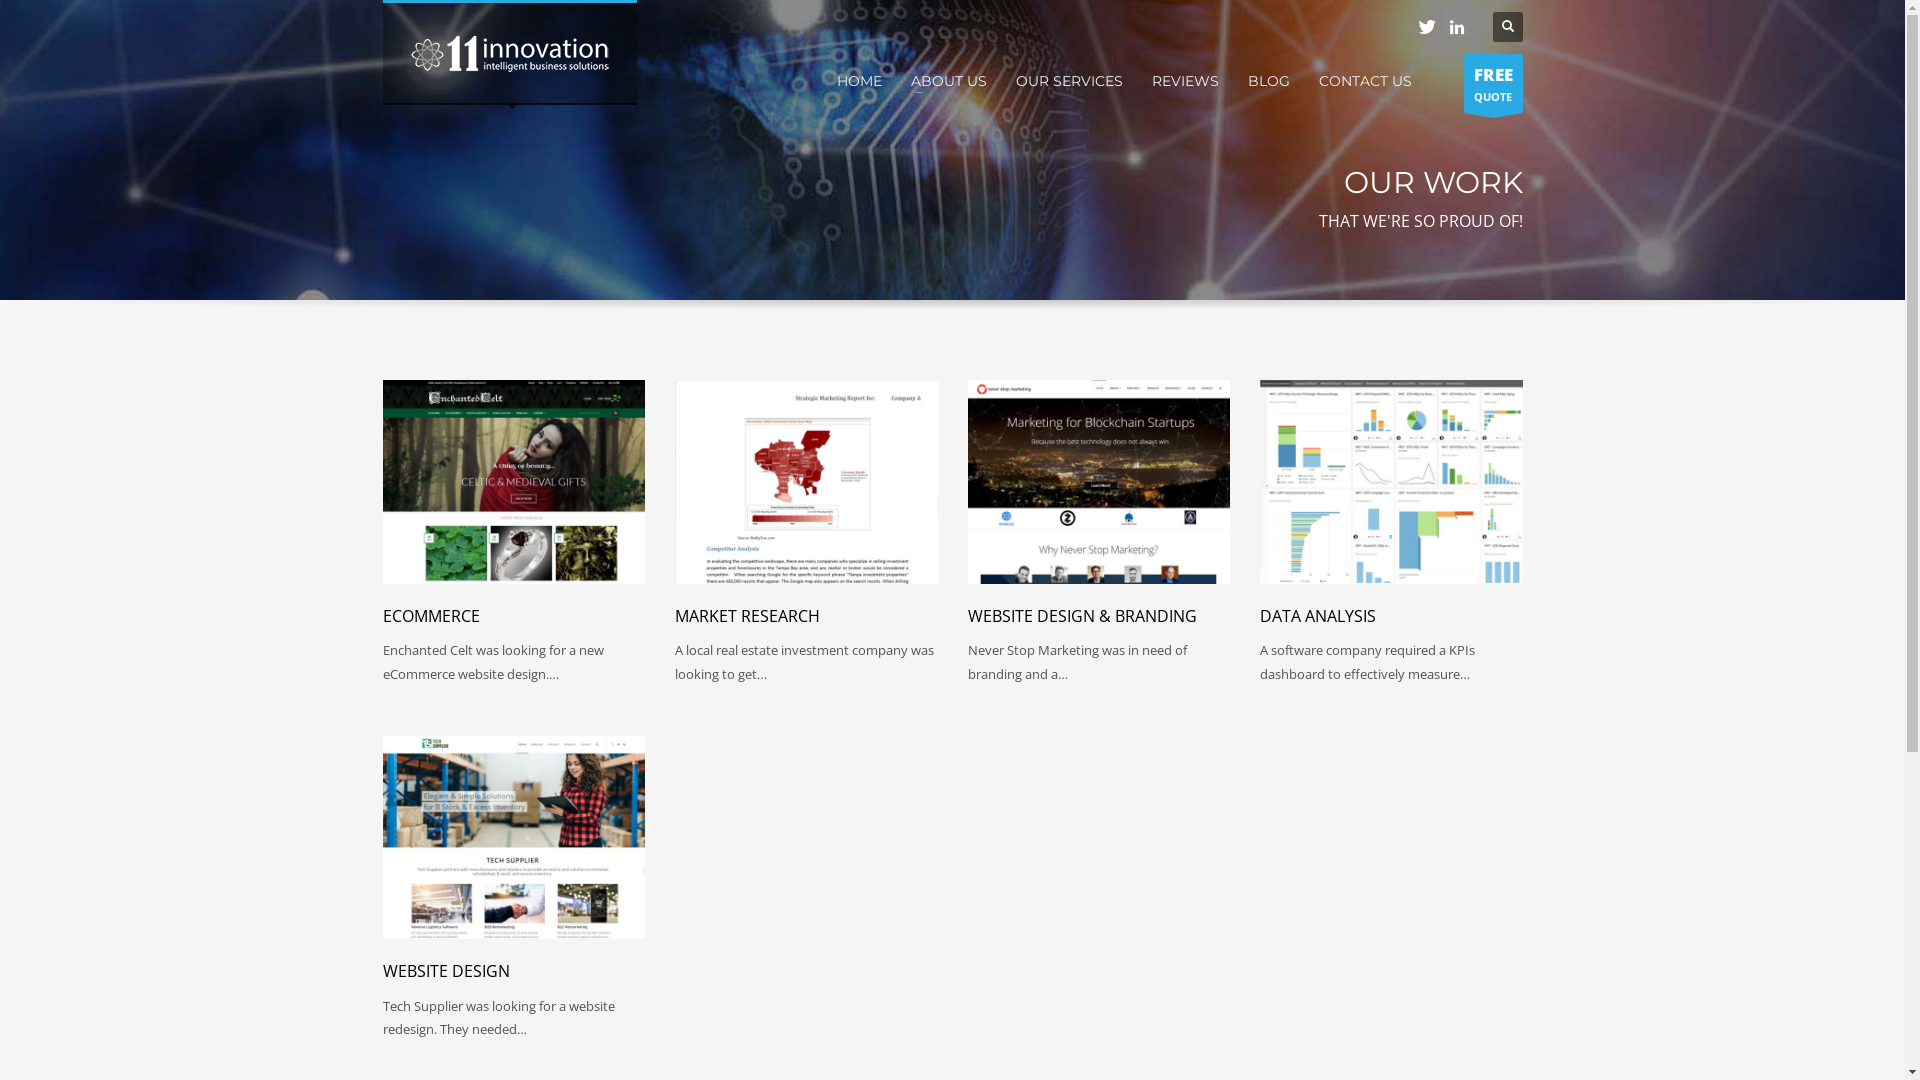 The height and width of the screenshot is (1080, 1920). Describe the element at coordinates (430, 616) in the screenshot. I see `ECOMMERCE` at that location.